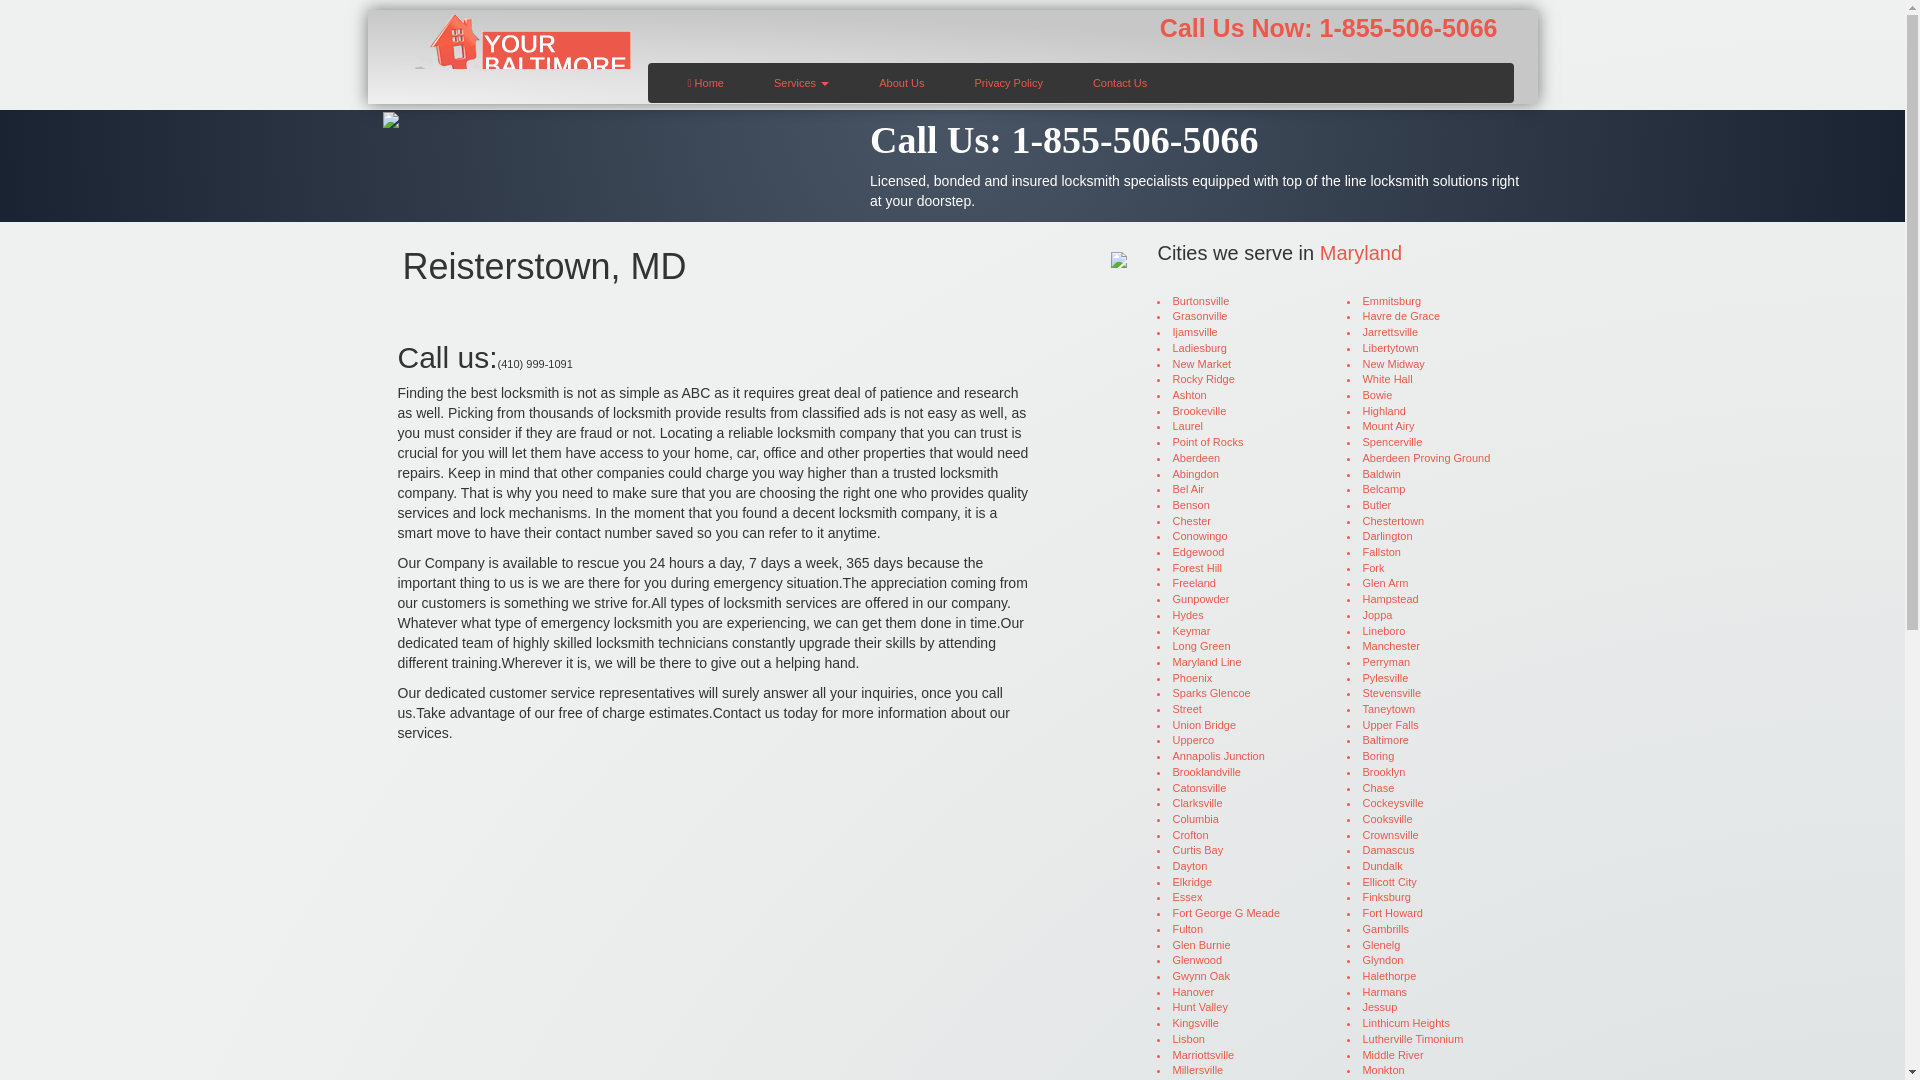  I want to click on Baldwin, so click(1427, 473).